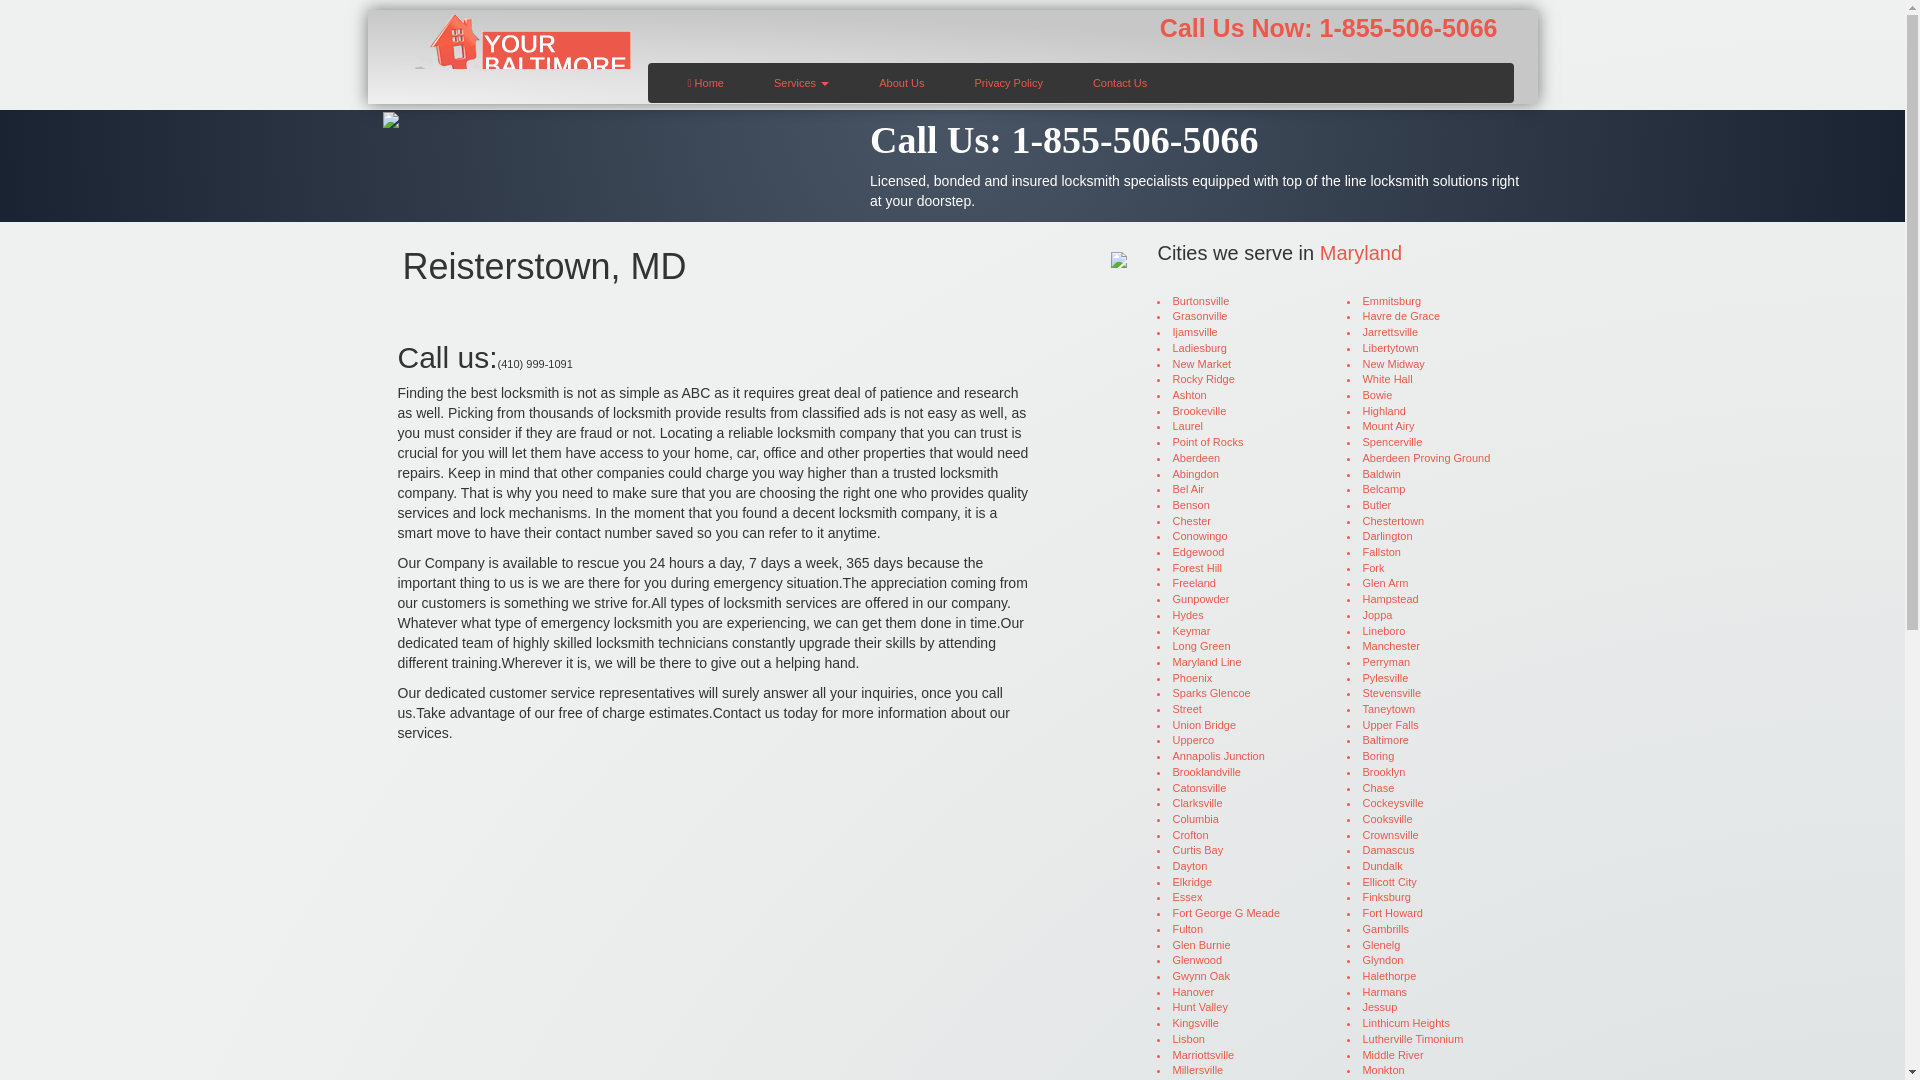  I want to click on Baldwin, so click(1427, 473).